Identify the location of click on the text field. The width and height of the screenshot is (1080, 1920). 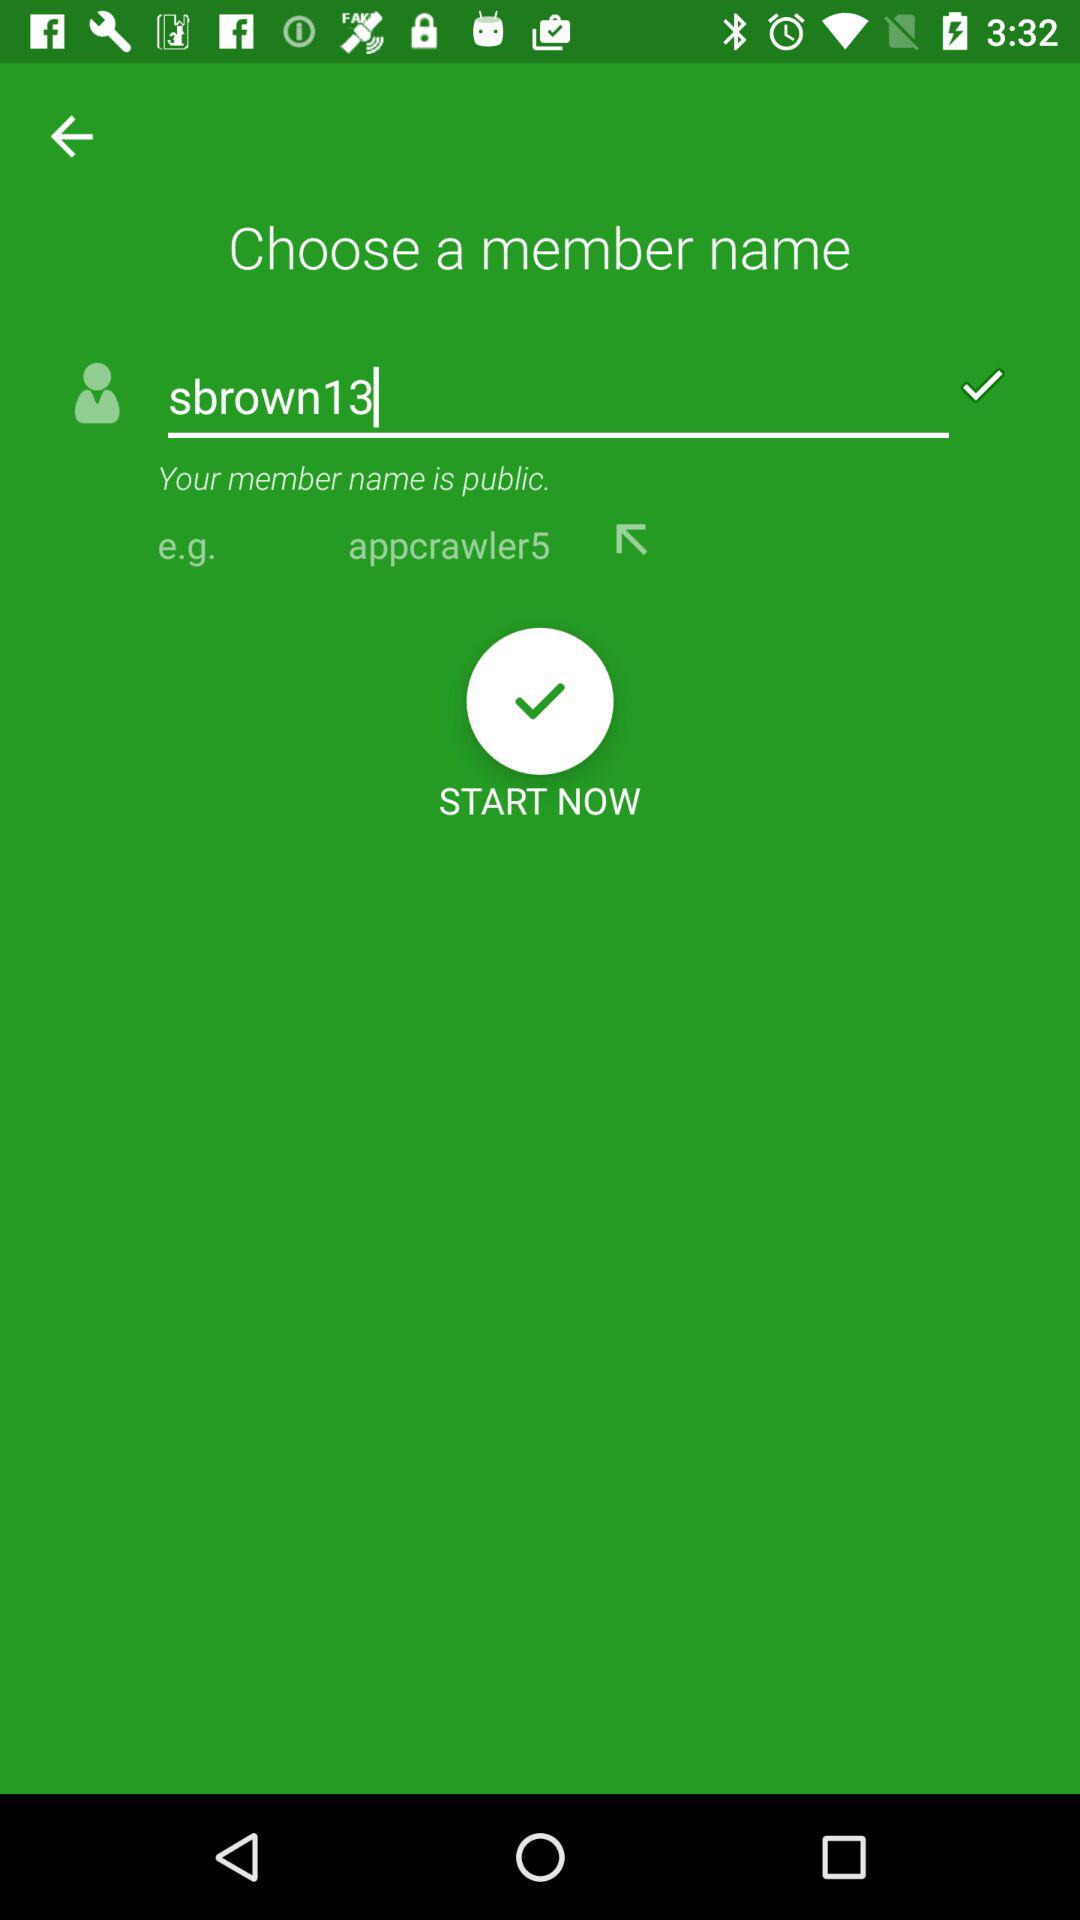
(558, 398).